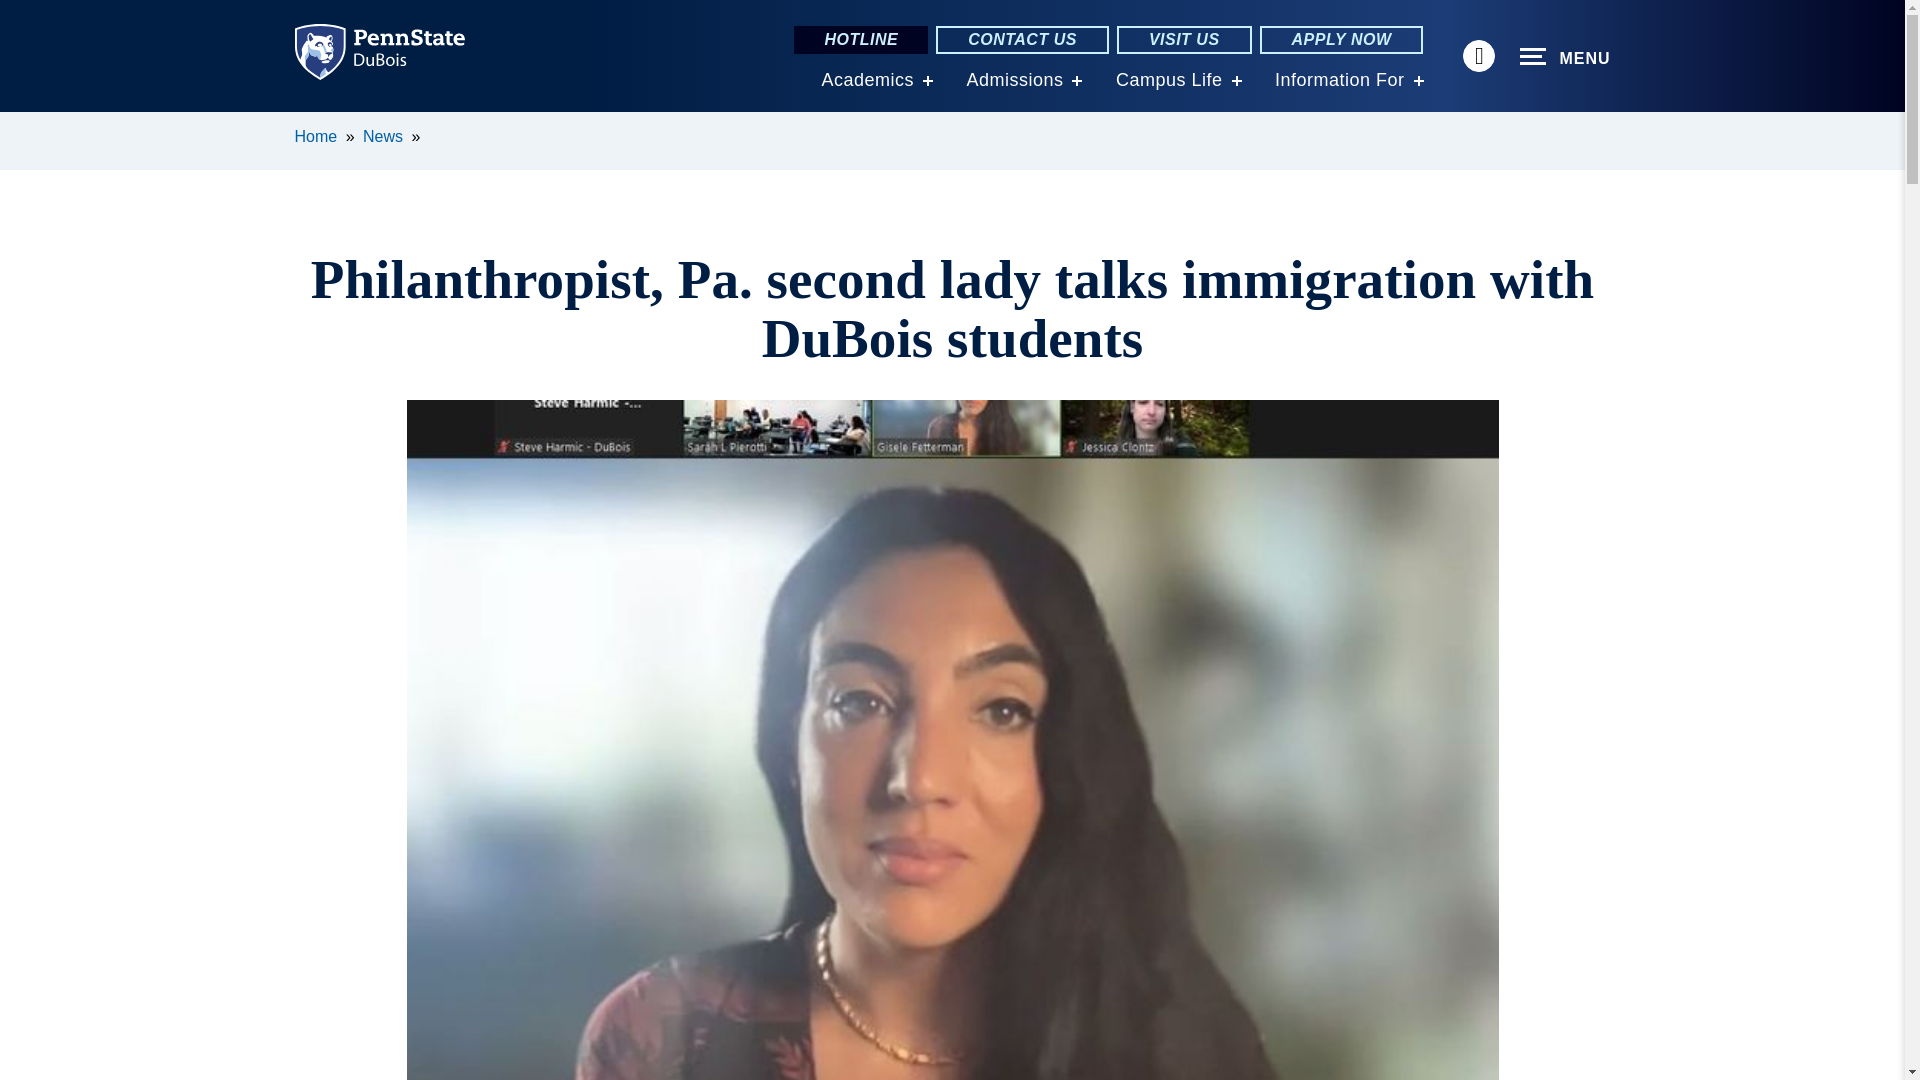 This screenshot has height=1080, width=1920. Describe the element at coordinates (1022, 40) in the screenshot. I see `CONTACT US` at that location.